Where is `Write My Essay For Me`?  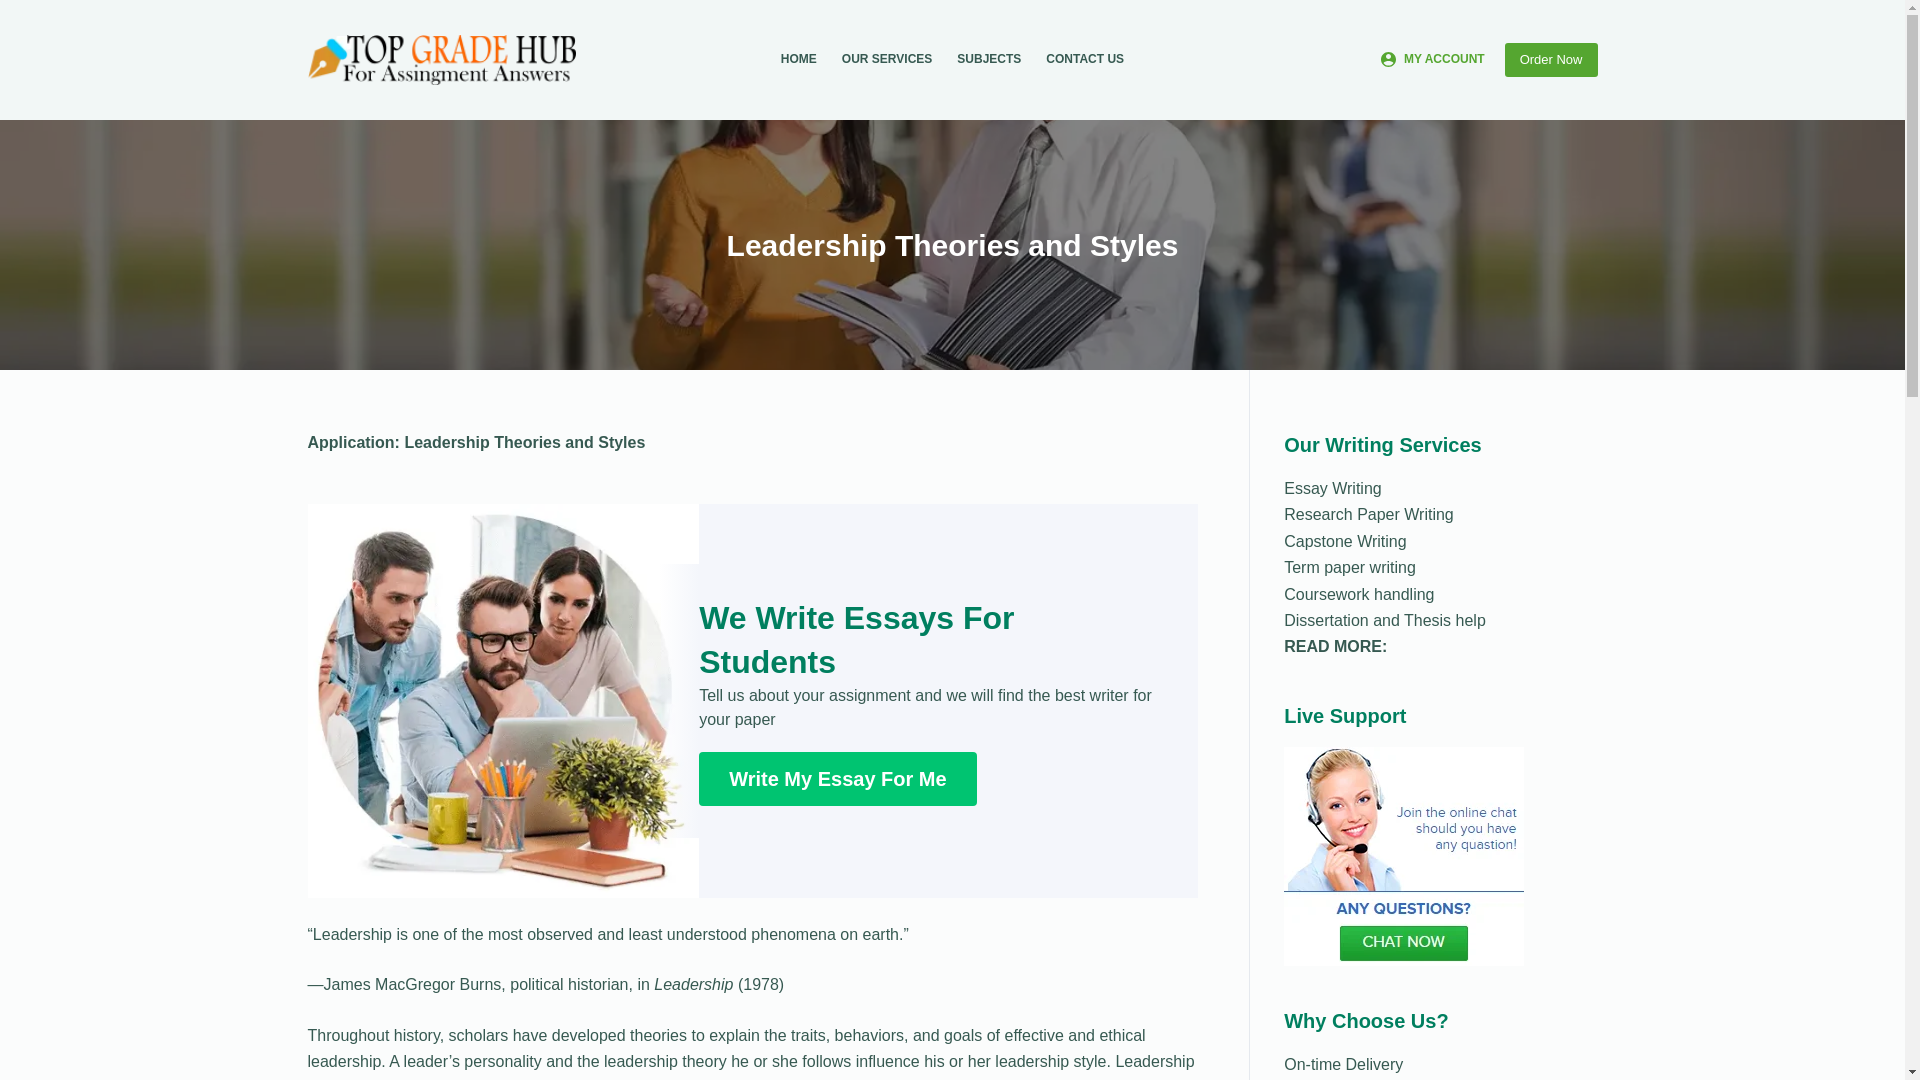 Write My Essay For Me is located at coordinates (836, 778).